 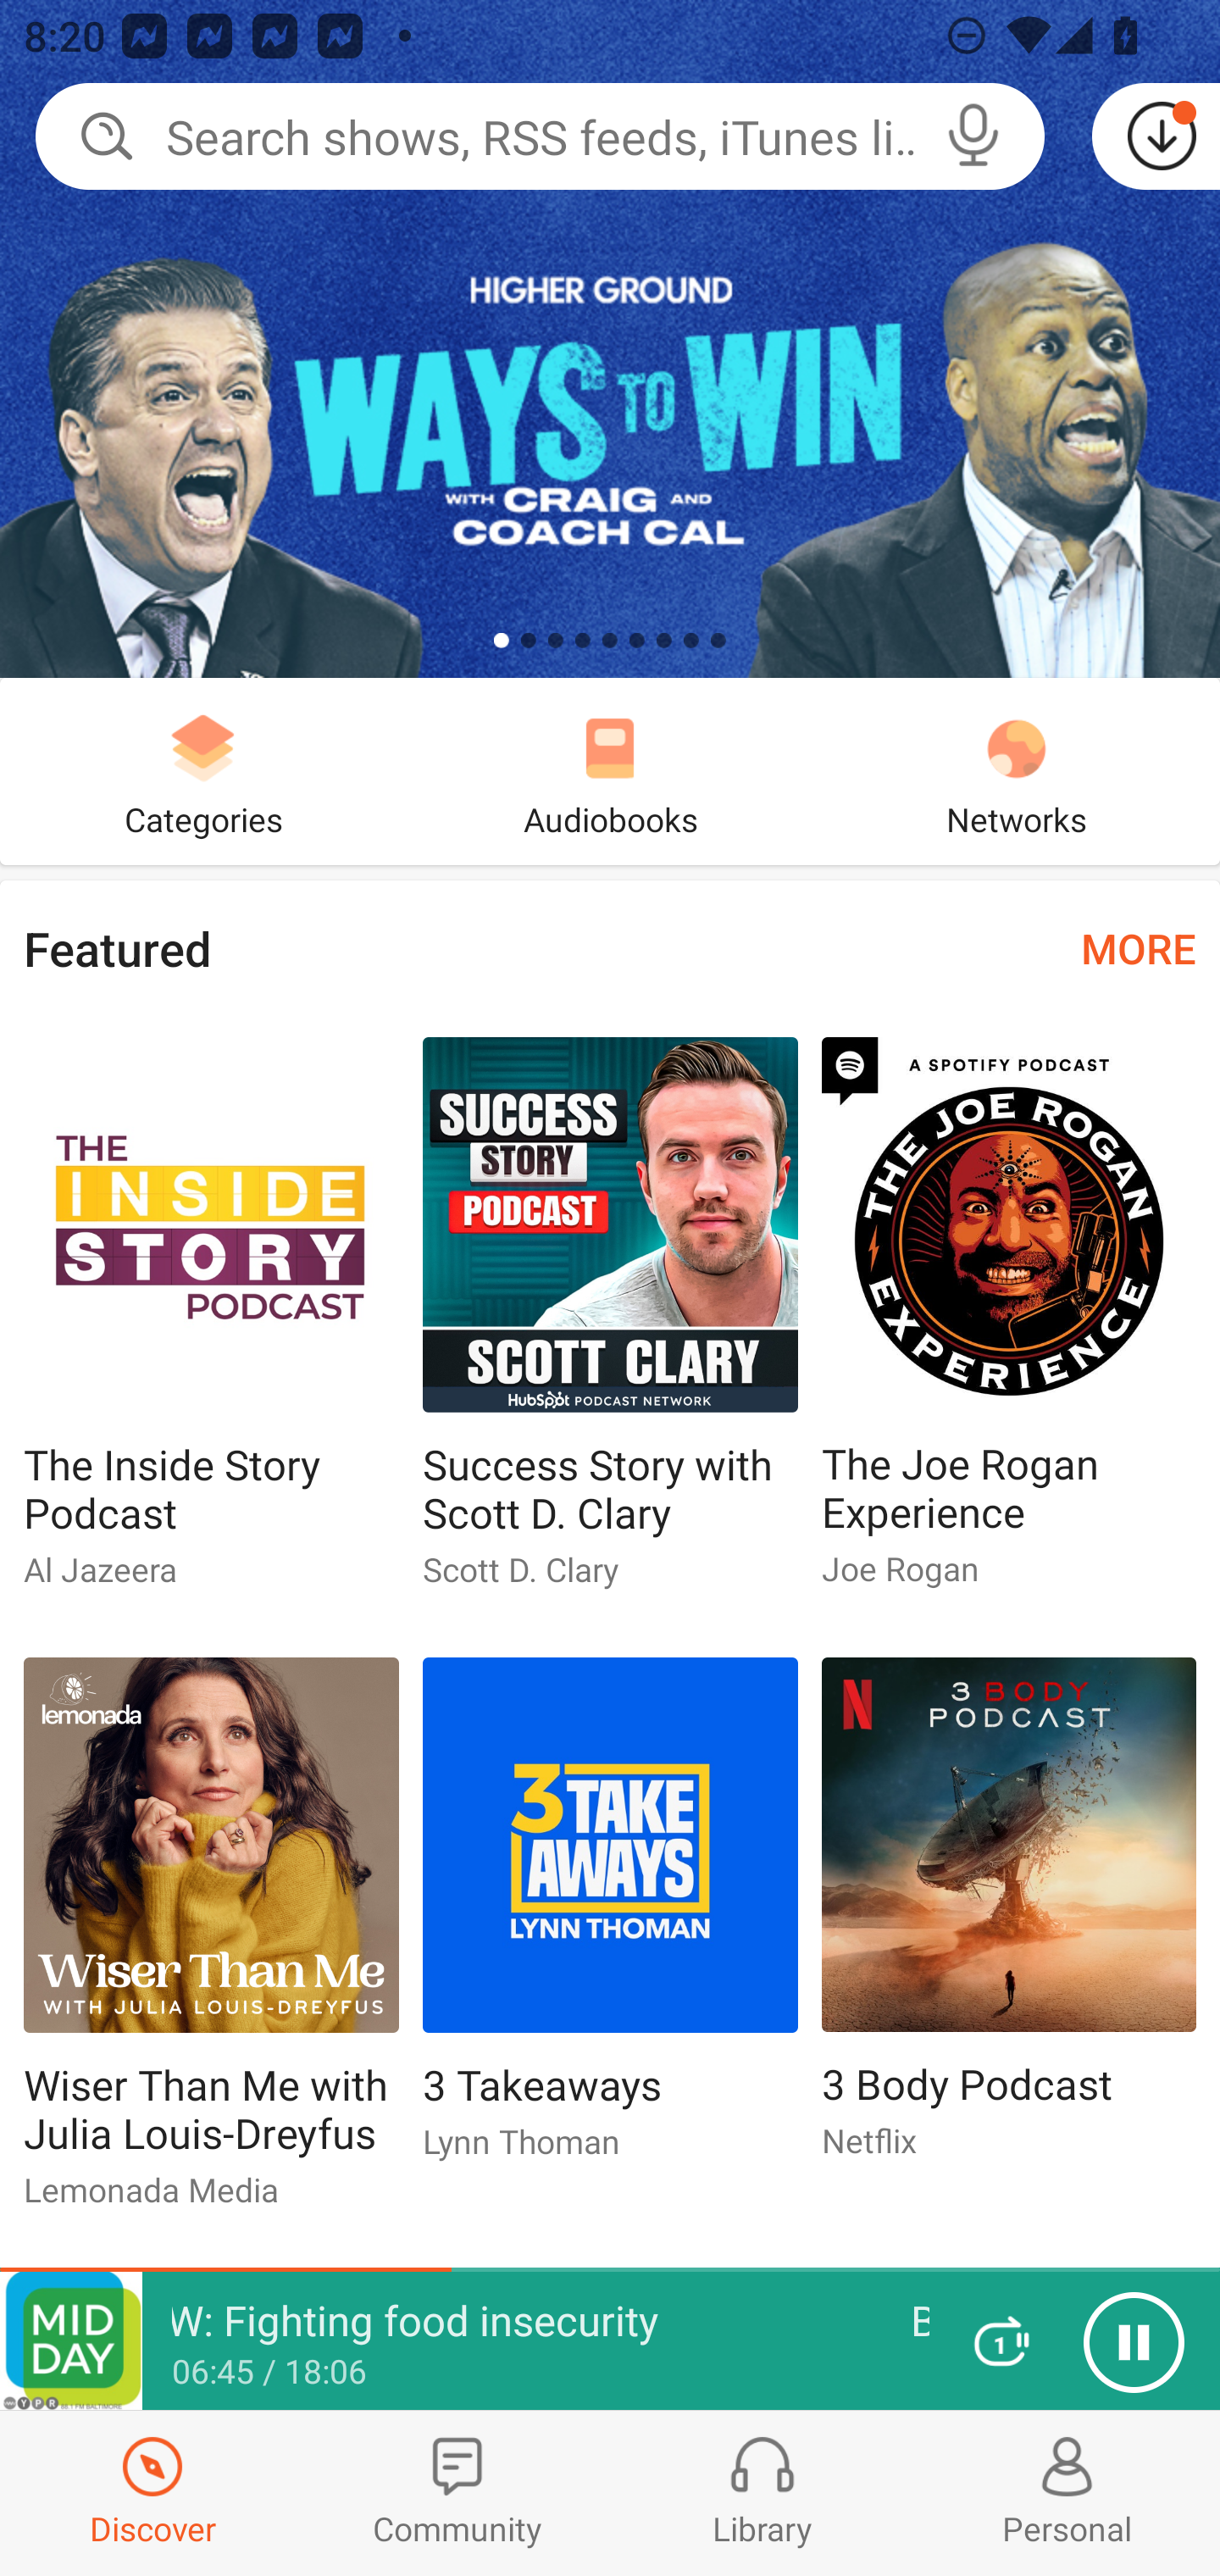 I want to click on 3 Takeaways 3 Takeaways Lynn Thoman, so click(x=610, y=1921).